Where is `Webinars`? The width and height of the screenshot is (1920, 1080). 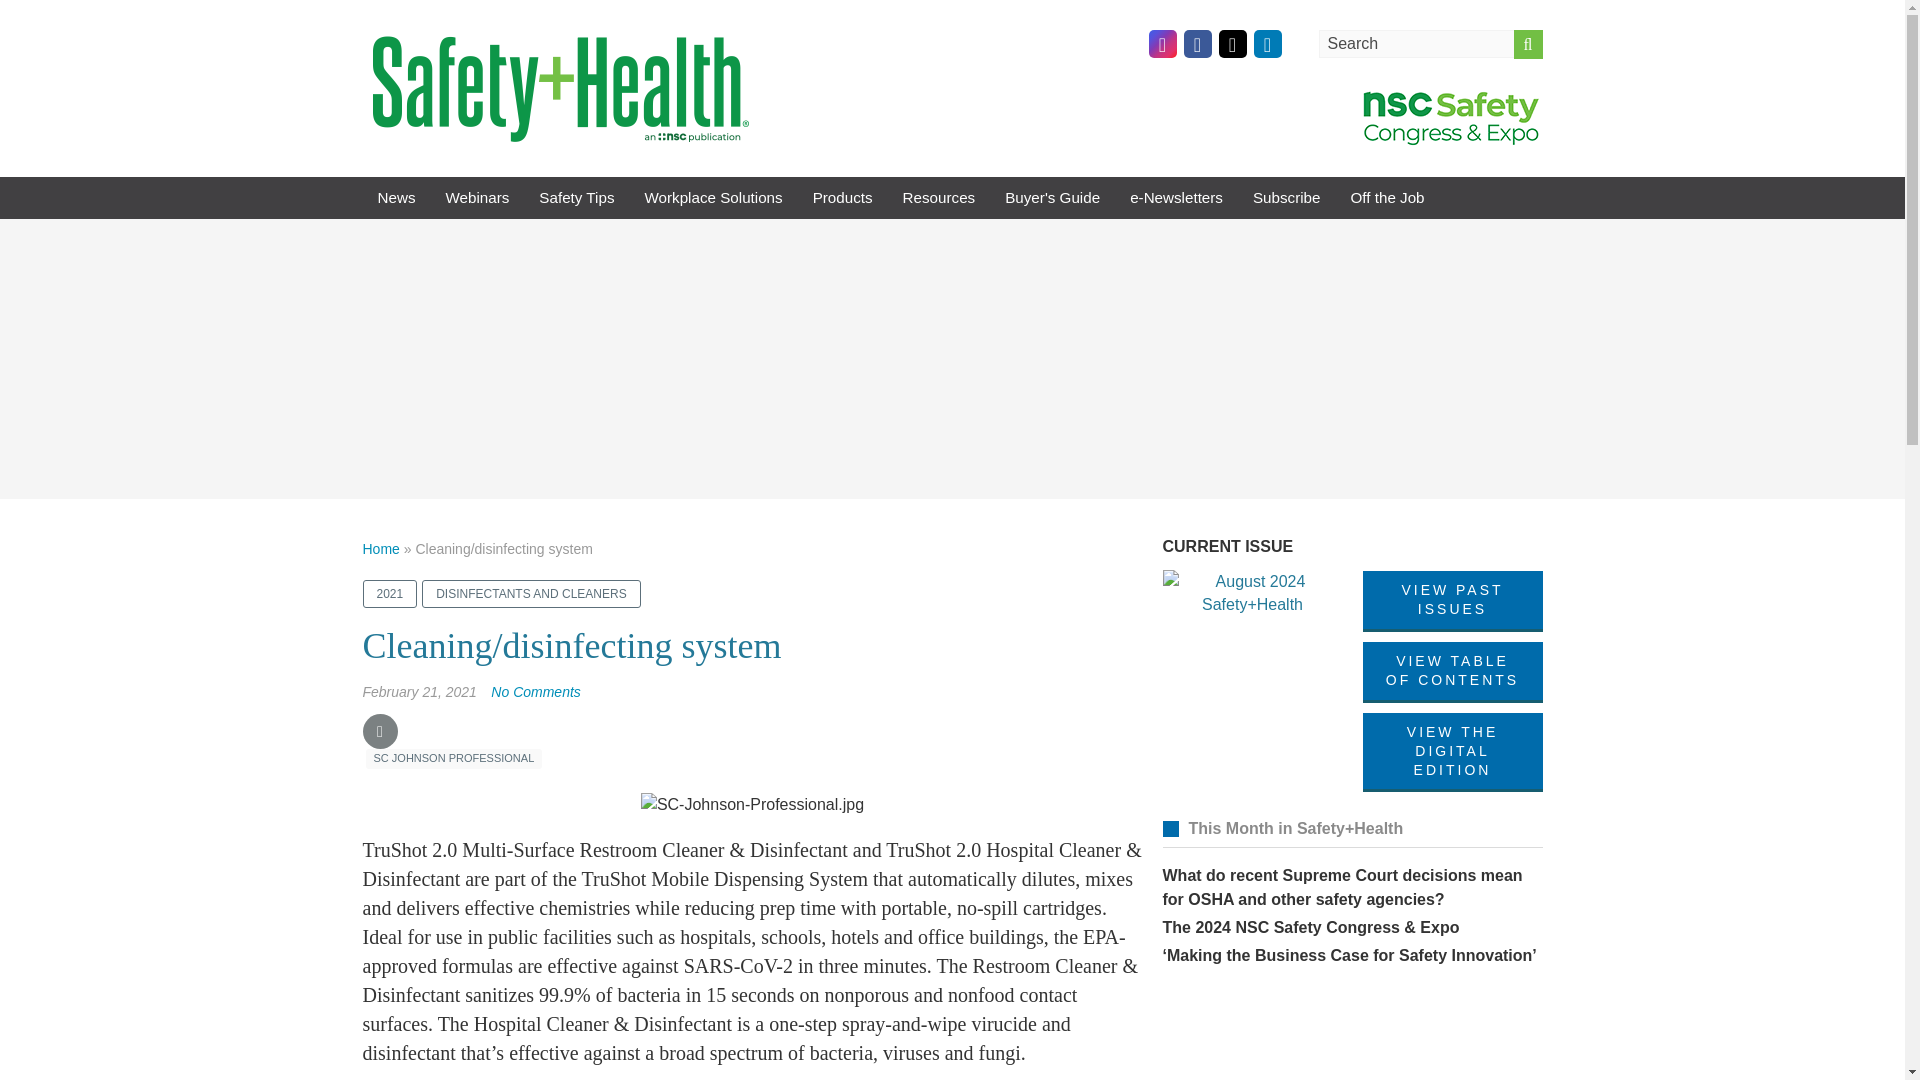 Webinars is located at coordinates (477, 198).